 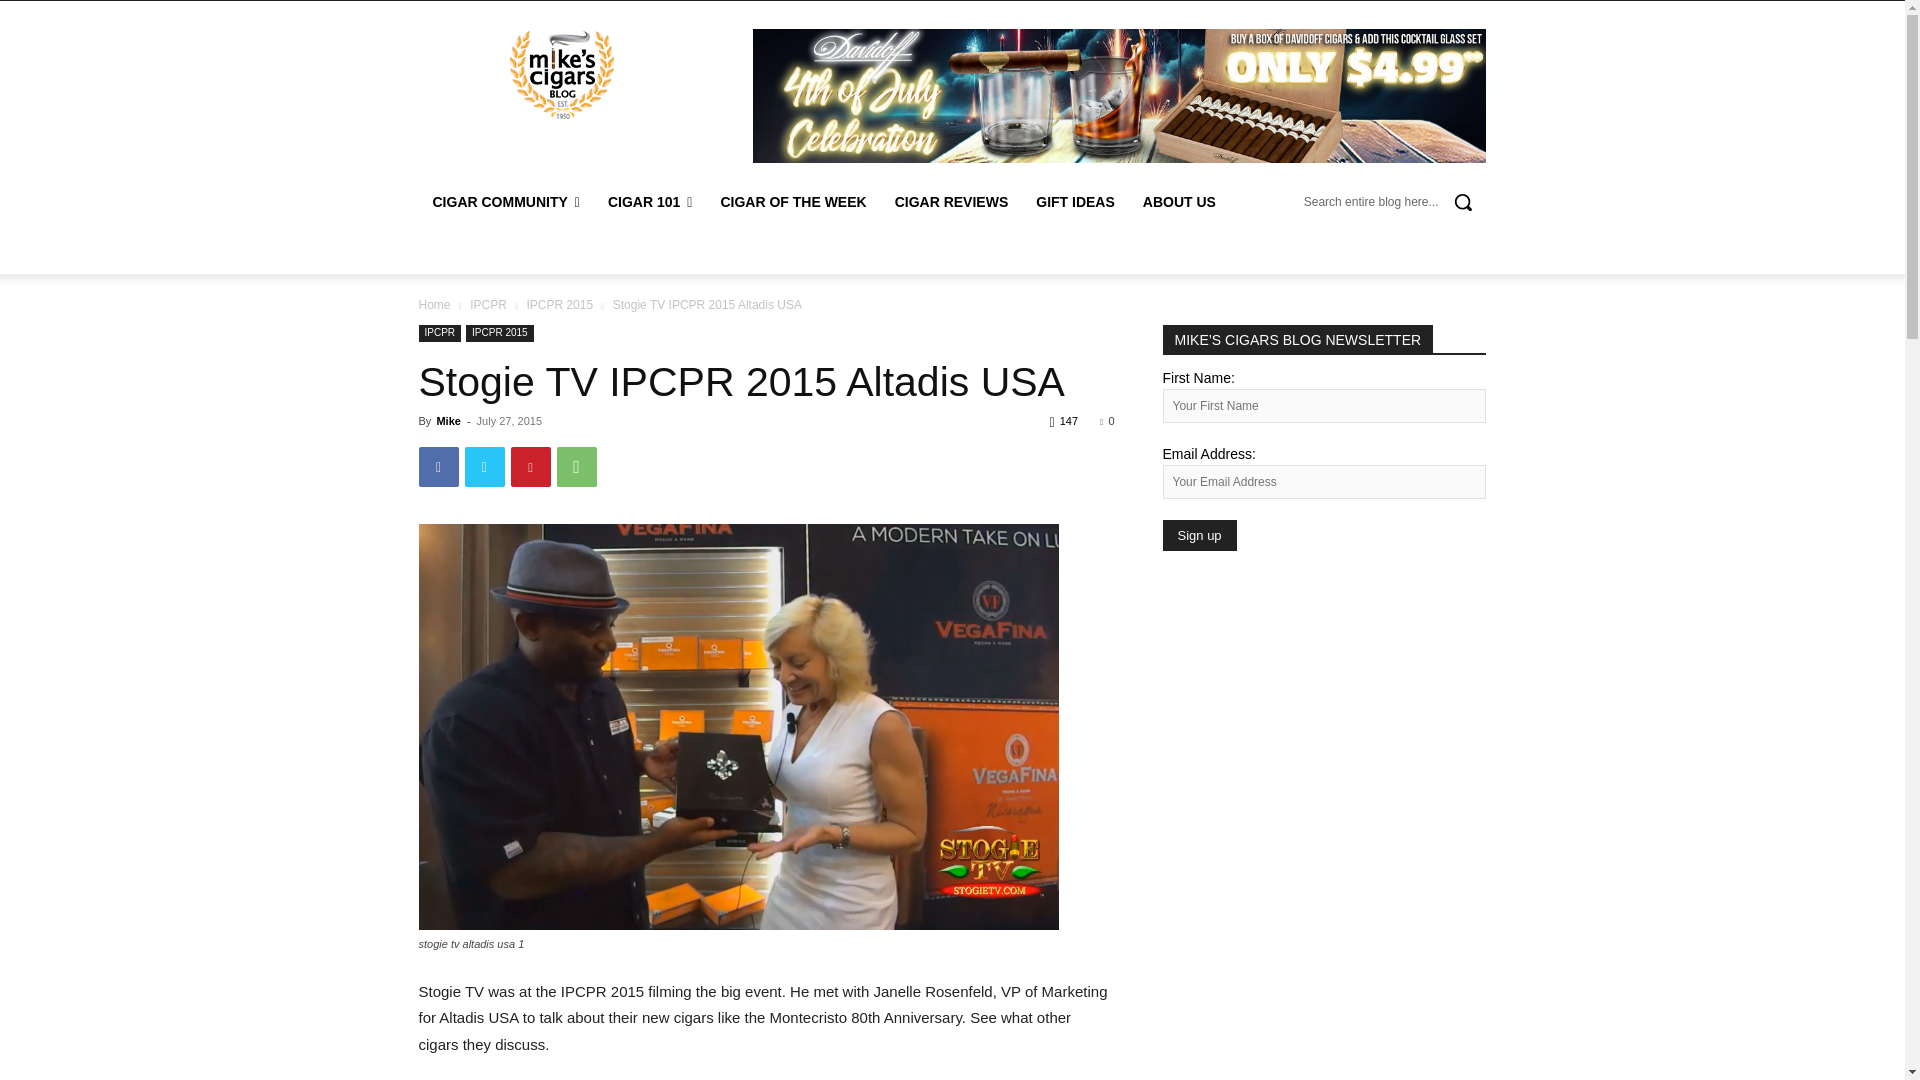 What do you see at coordinates (560, 305) in the screenshot?
I see `View all posts in IPCPR 2015` at bounding box center [560, 305].